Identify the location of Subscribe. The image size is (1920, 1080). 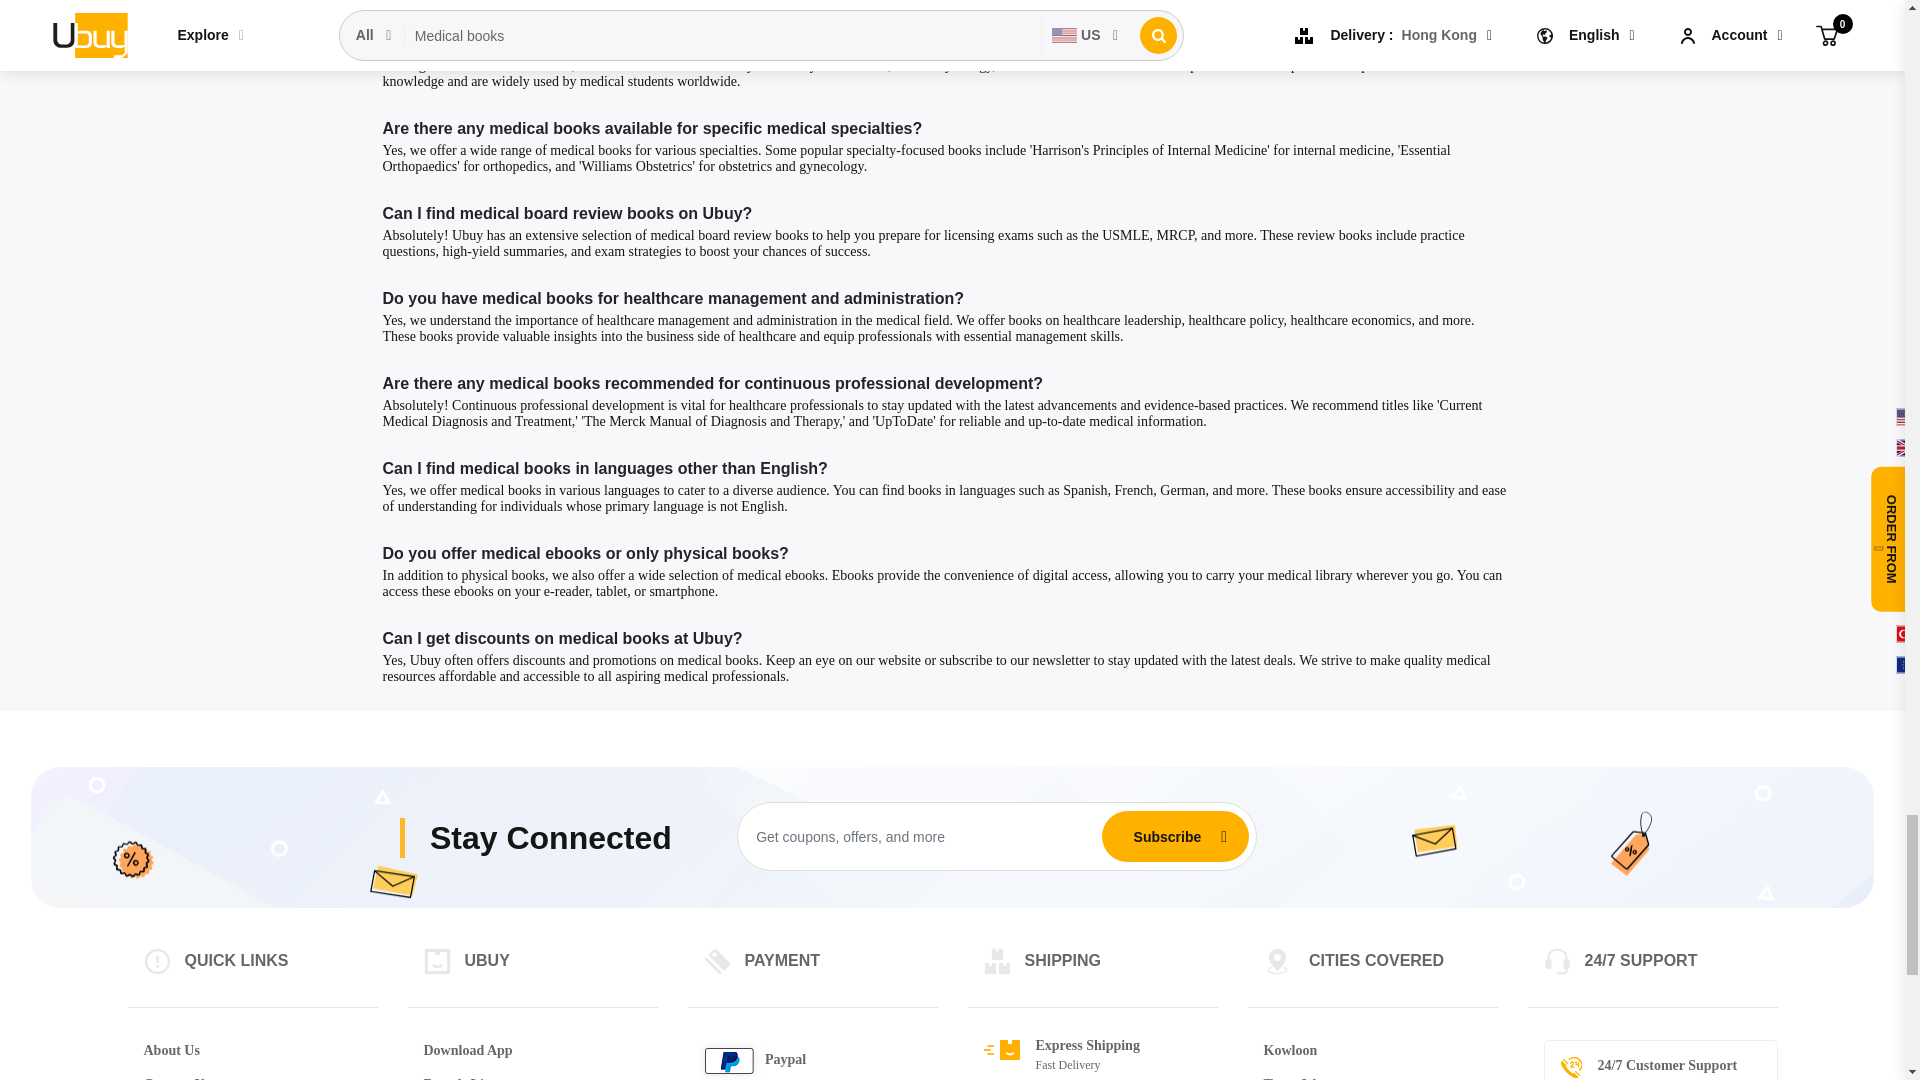
(1167, 836).